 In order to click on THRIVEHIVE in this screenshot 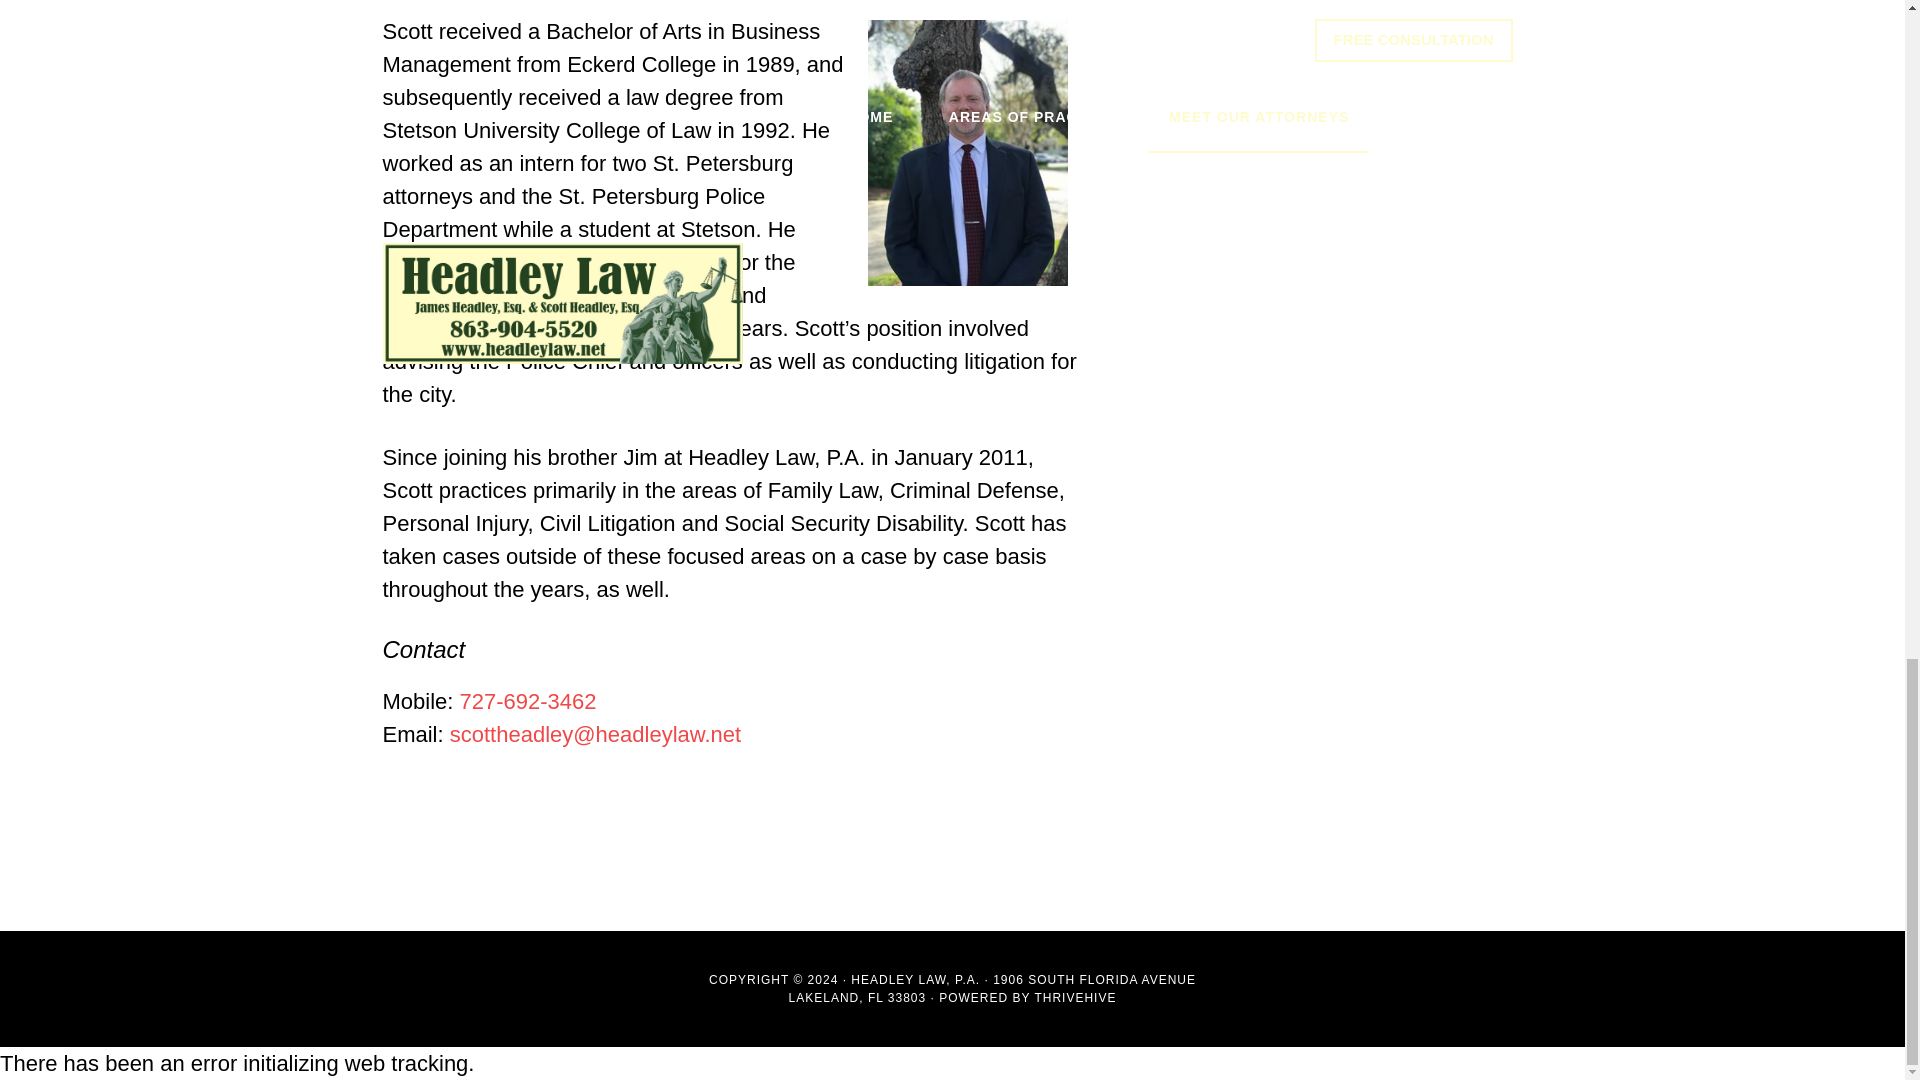, I will do `click(1074, 998)`.